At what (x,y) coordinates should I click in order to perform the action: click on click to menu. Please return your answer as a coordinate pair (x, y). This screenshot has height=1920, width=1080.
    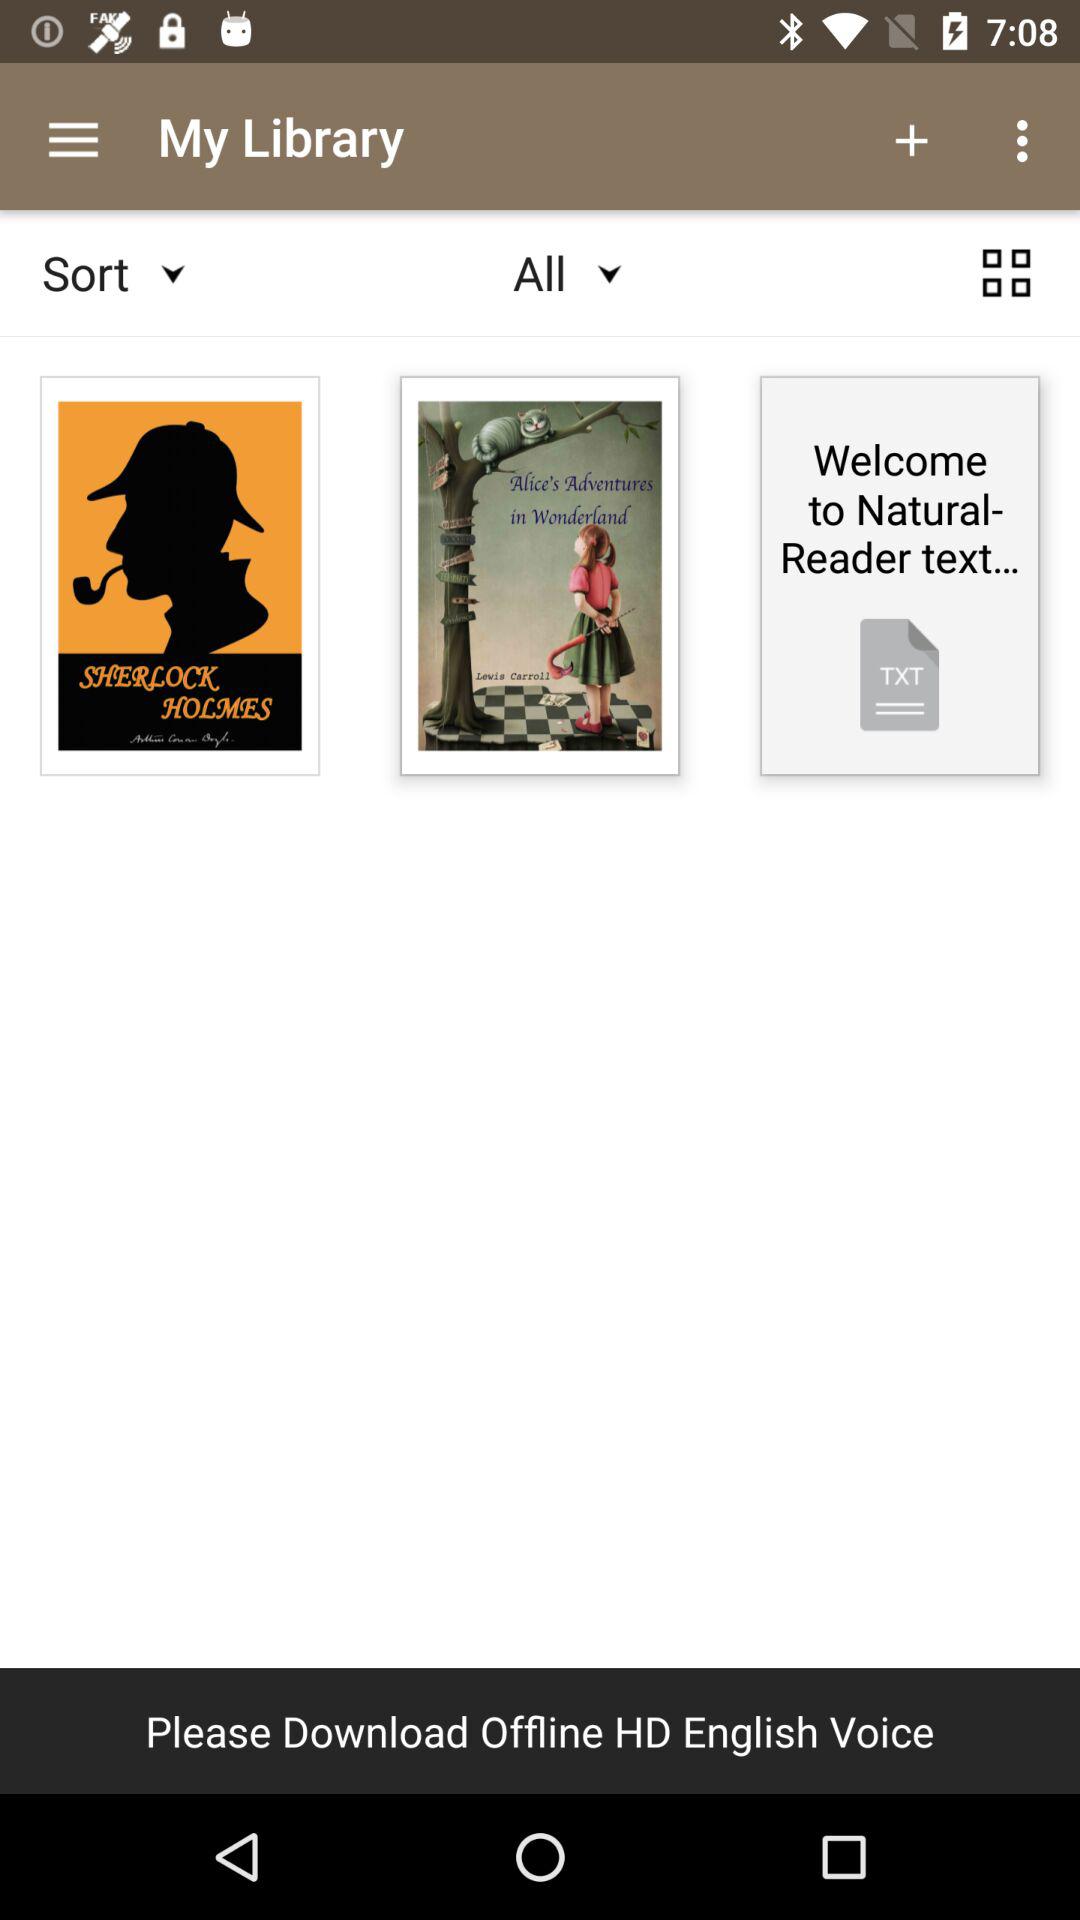
    Looking at the image, I should click on (1006, 273).